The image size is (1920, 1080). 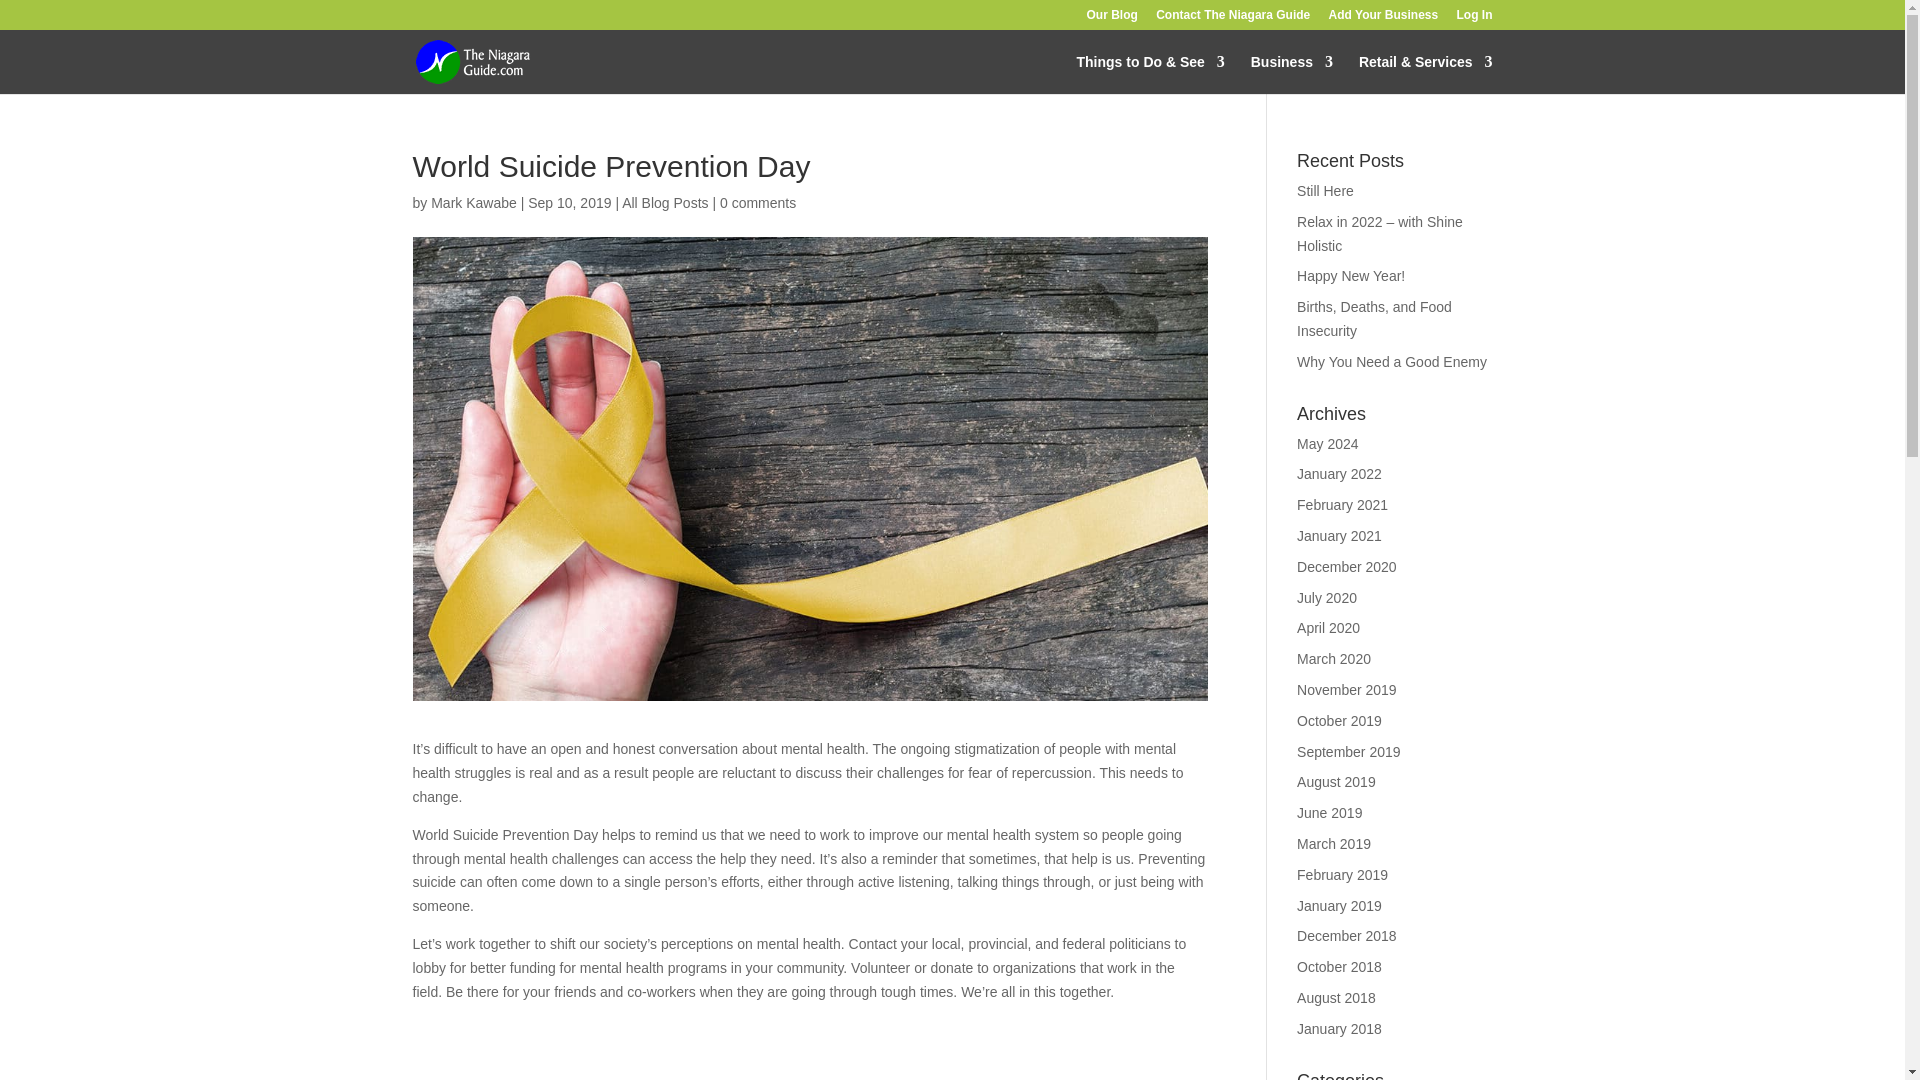 What do you see at coordinates (473, 202) in the screenshot?
I see `Posts by Mark Kawabe` at bounding box center [473, 202].